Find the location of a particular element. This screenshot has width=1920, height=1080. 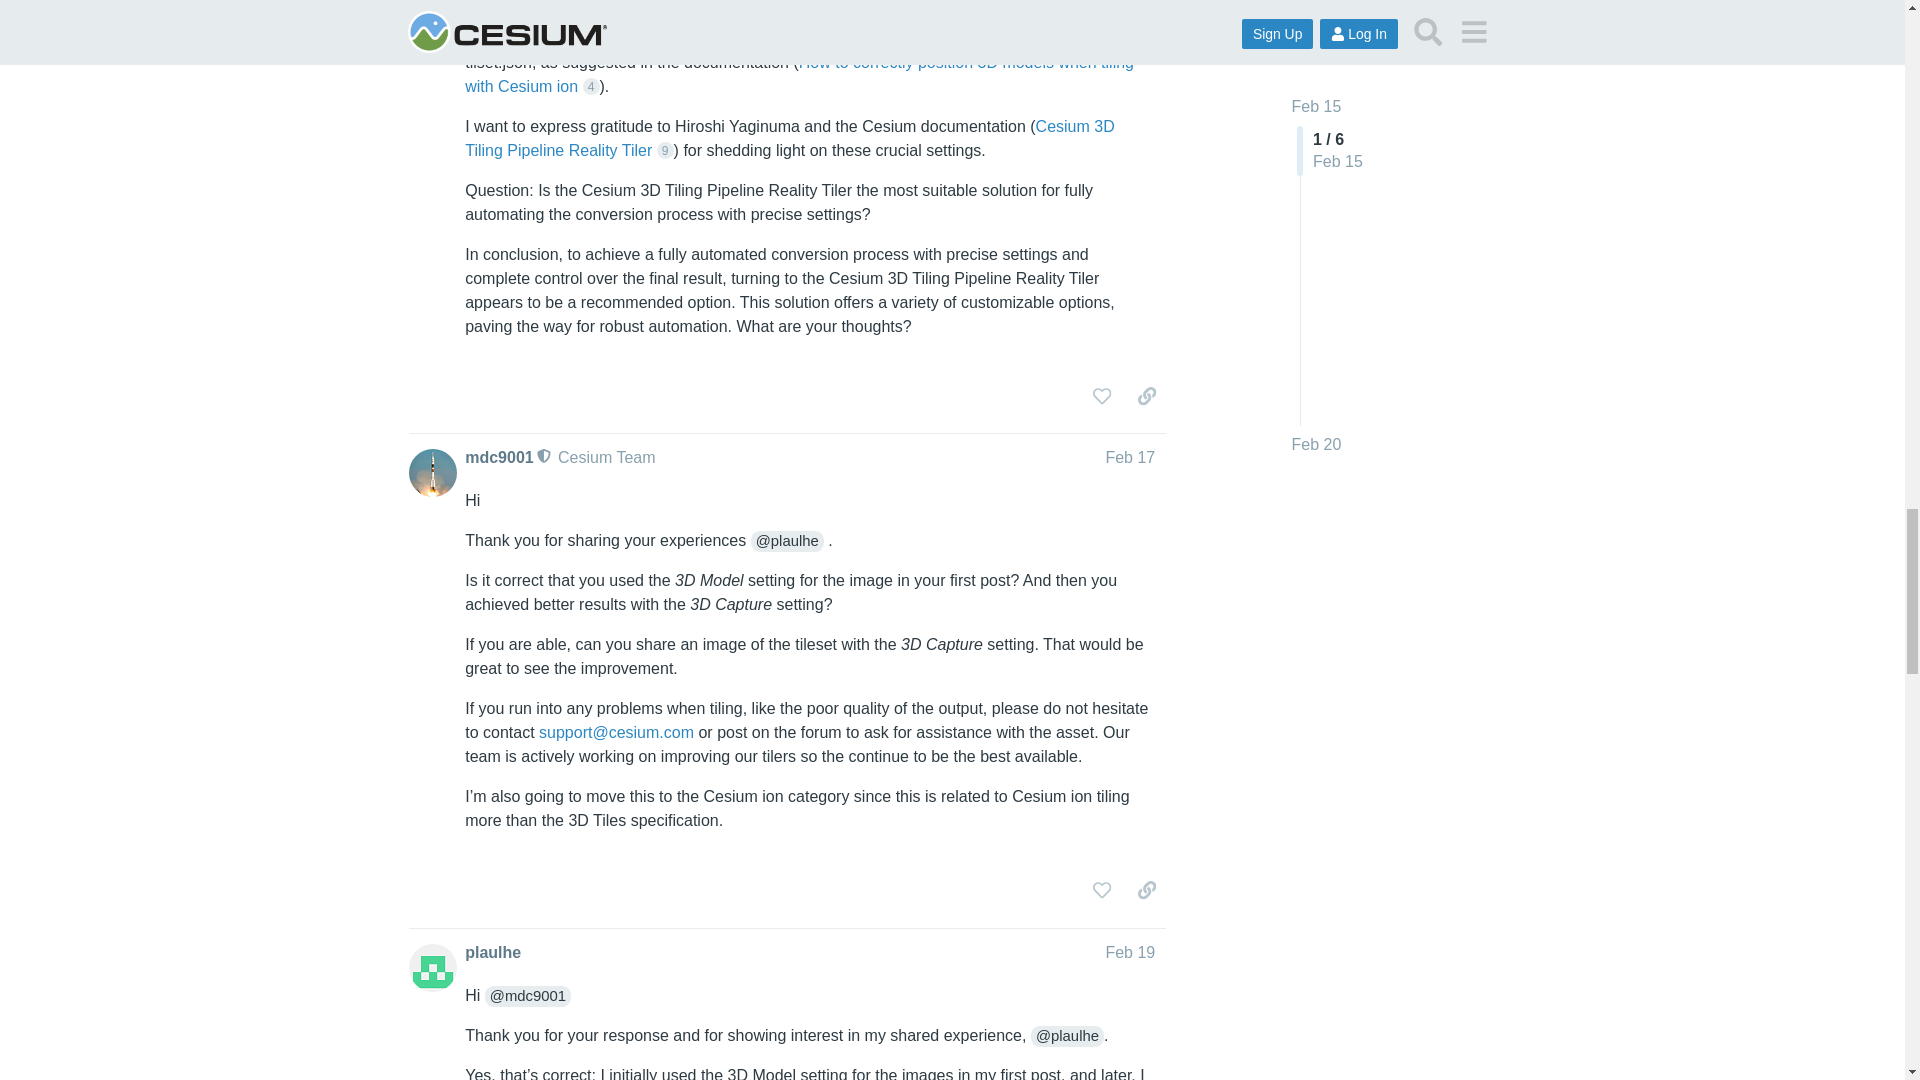

Cesium 3D Tiling Pipeline Reality Tiler 9 is located at coordinates (790, 138).